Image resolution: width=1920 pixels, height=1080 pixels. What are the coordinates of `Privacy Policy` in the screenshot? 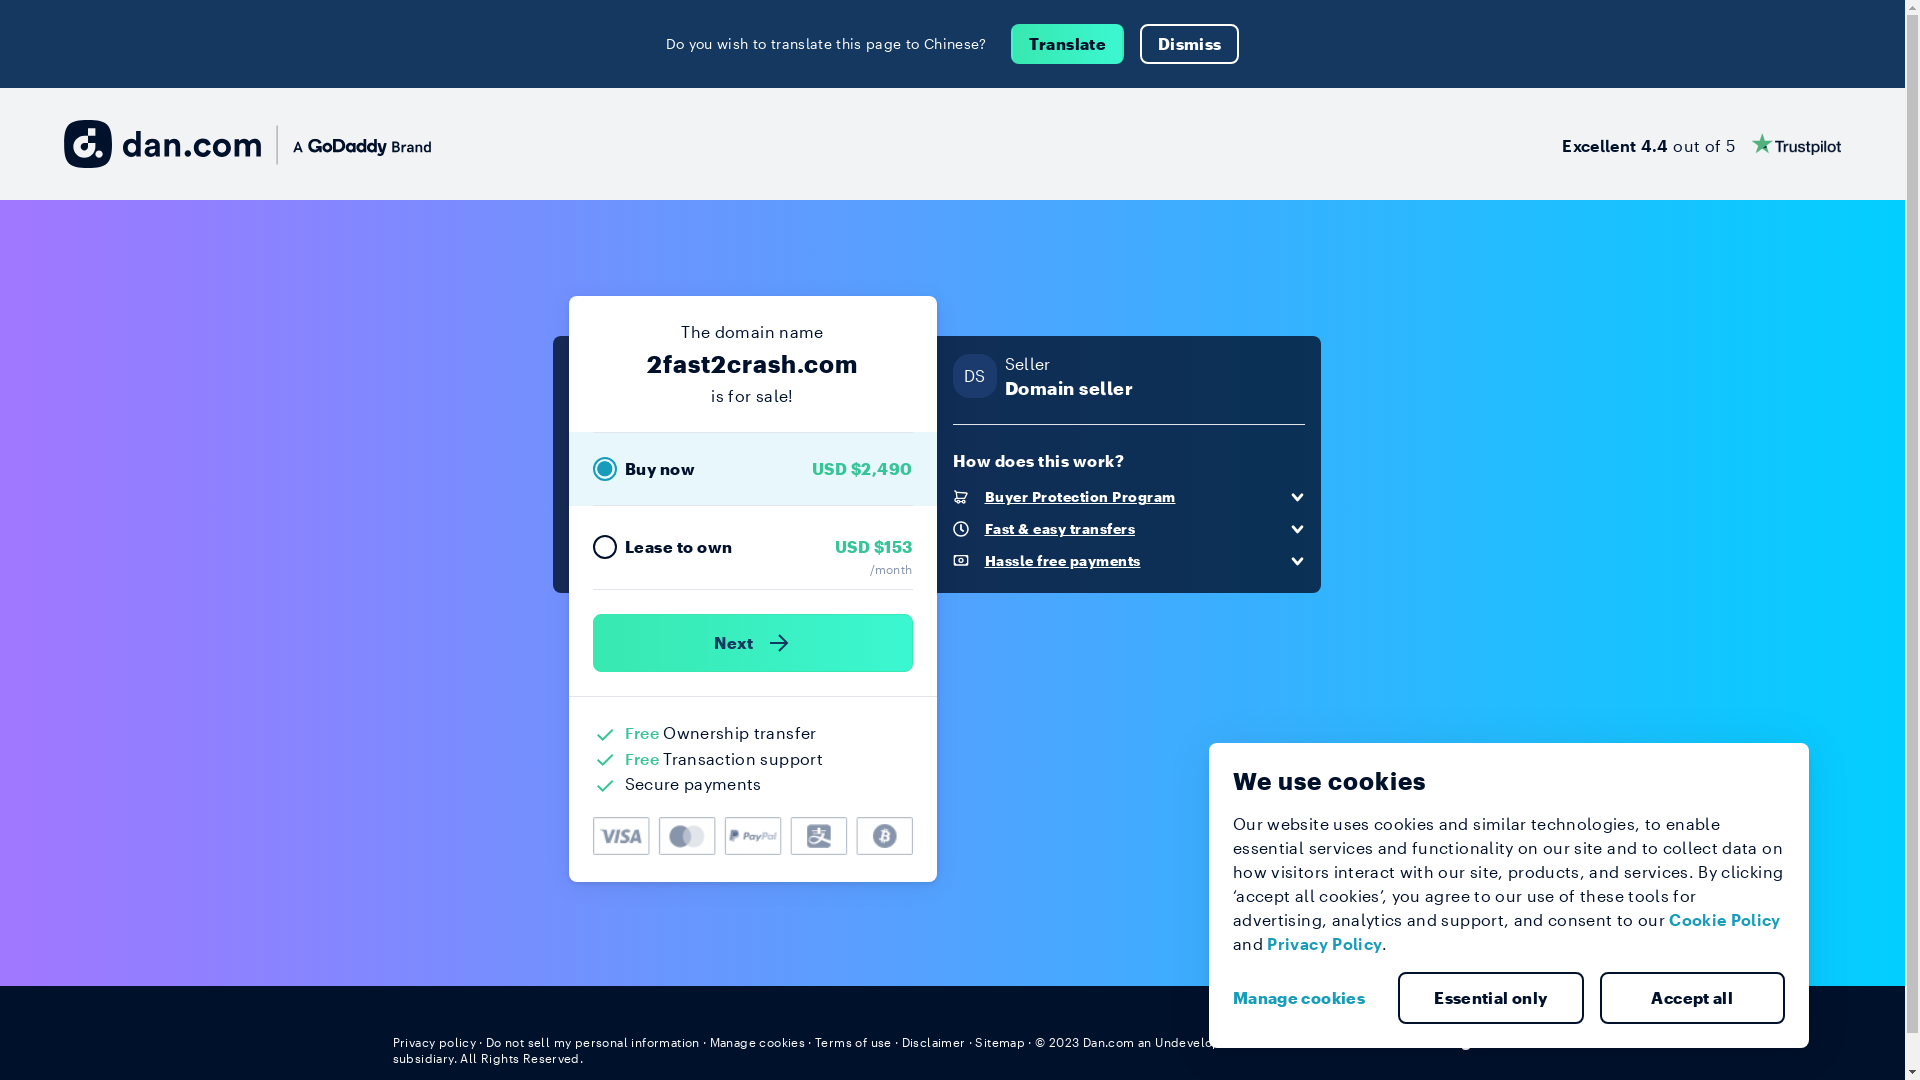 It's located at (1324, 944).